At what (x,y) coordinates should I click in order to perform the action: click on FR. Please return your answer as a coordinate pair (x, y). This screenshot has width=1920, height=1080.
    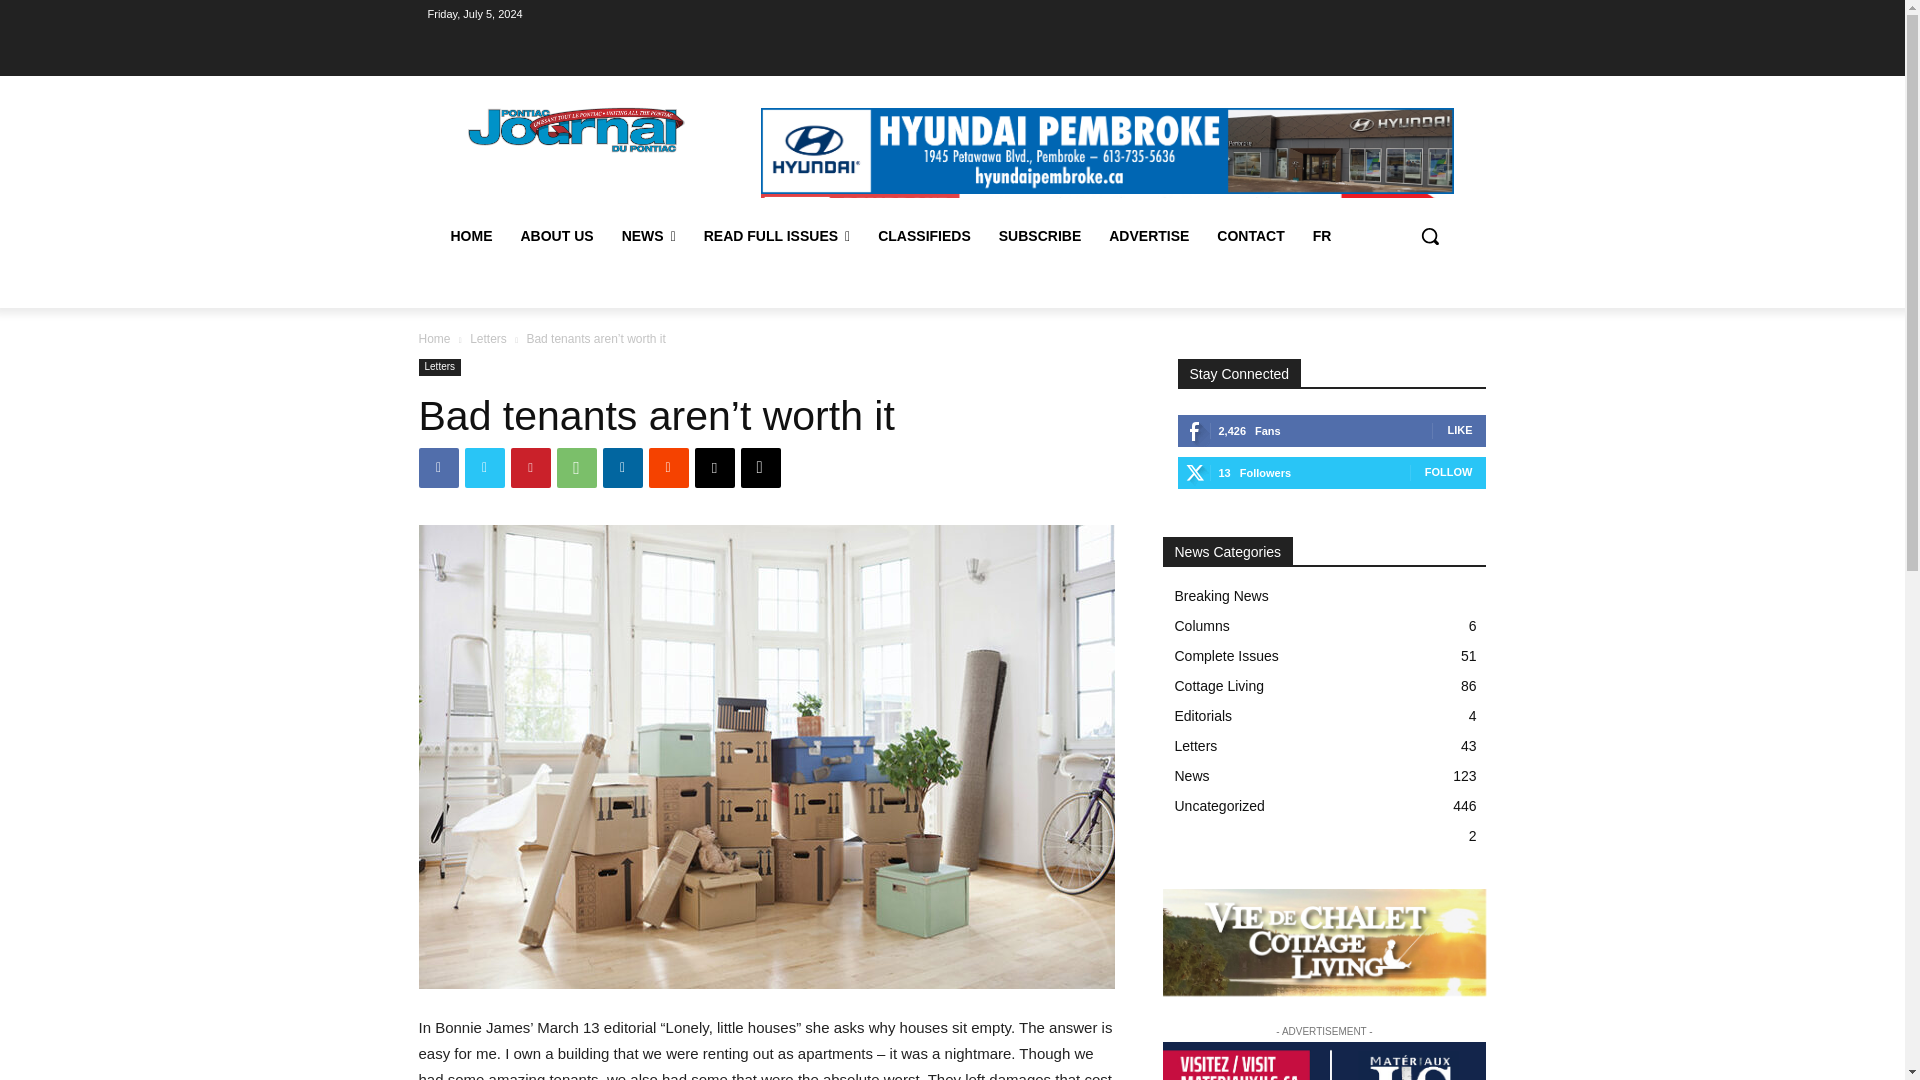
    Looking at the image, I should click on (1322, 236).